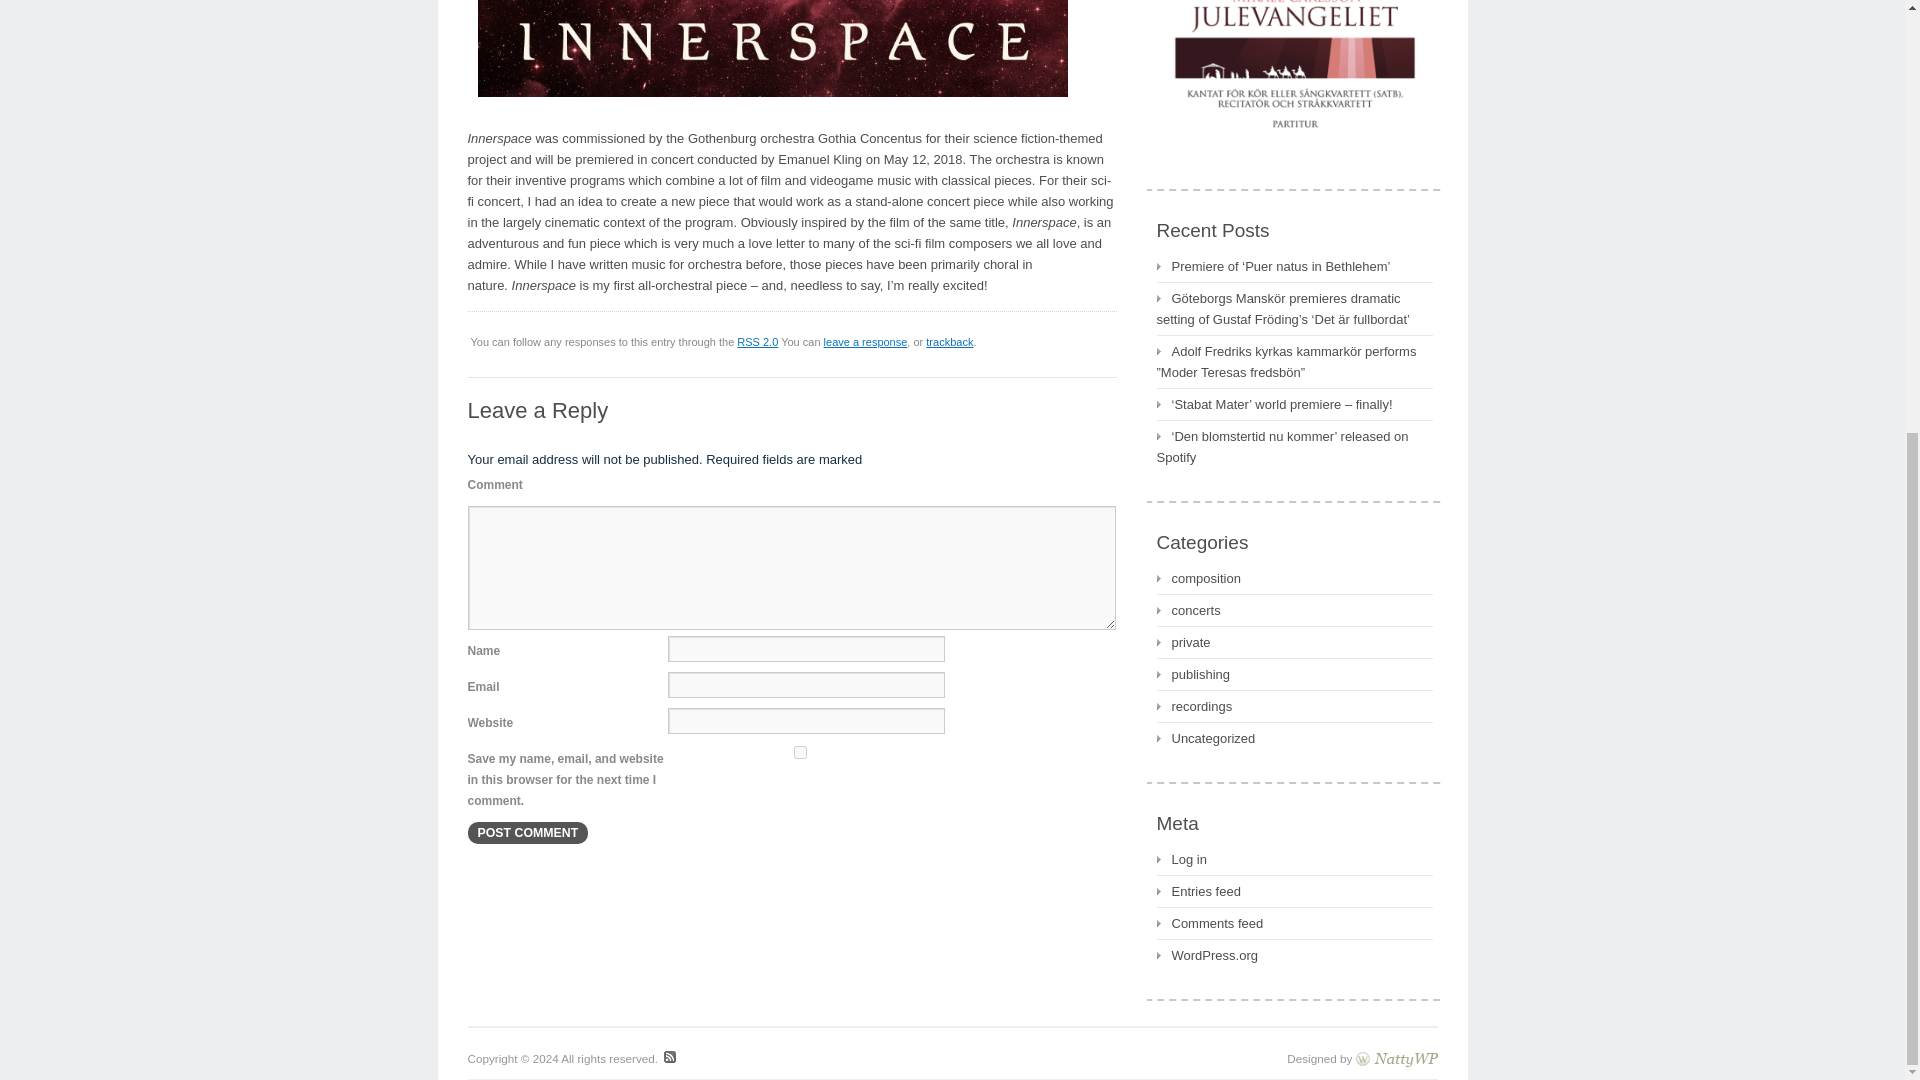  What do you see at coordinates (1180, 858) in the screenshot?
I see `Log in` at bounding box center [1180, 858].